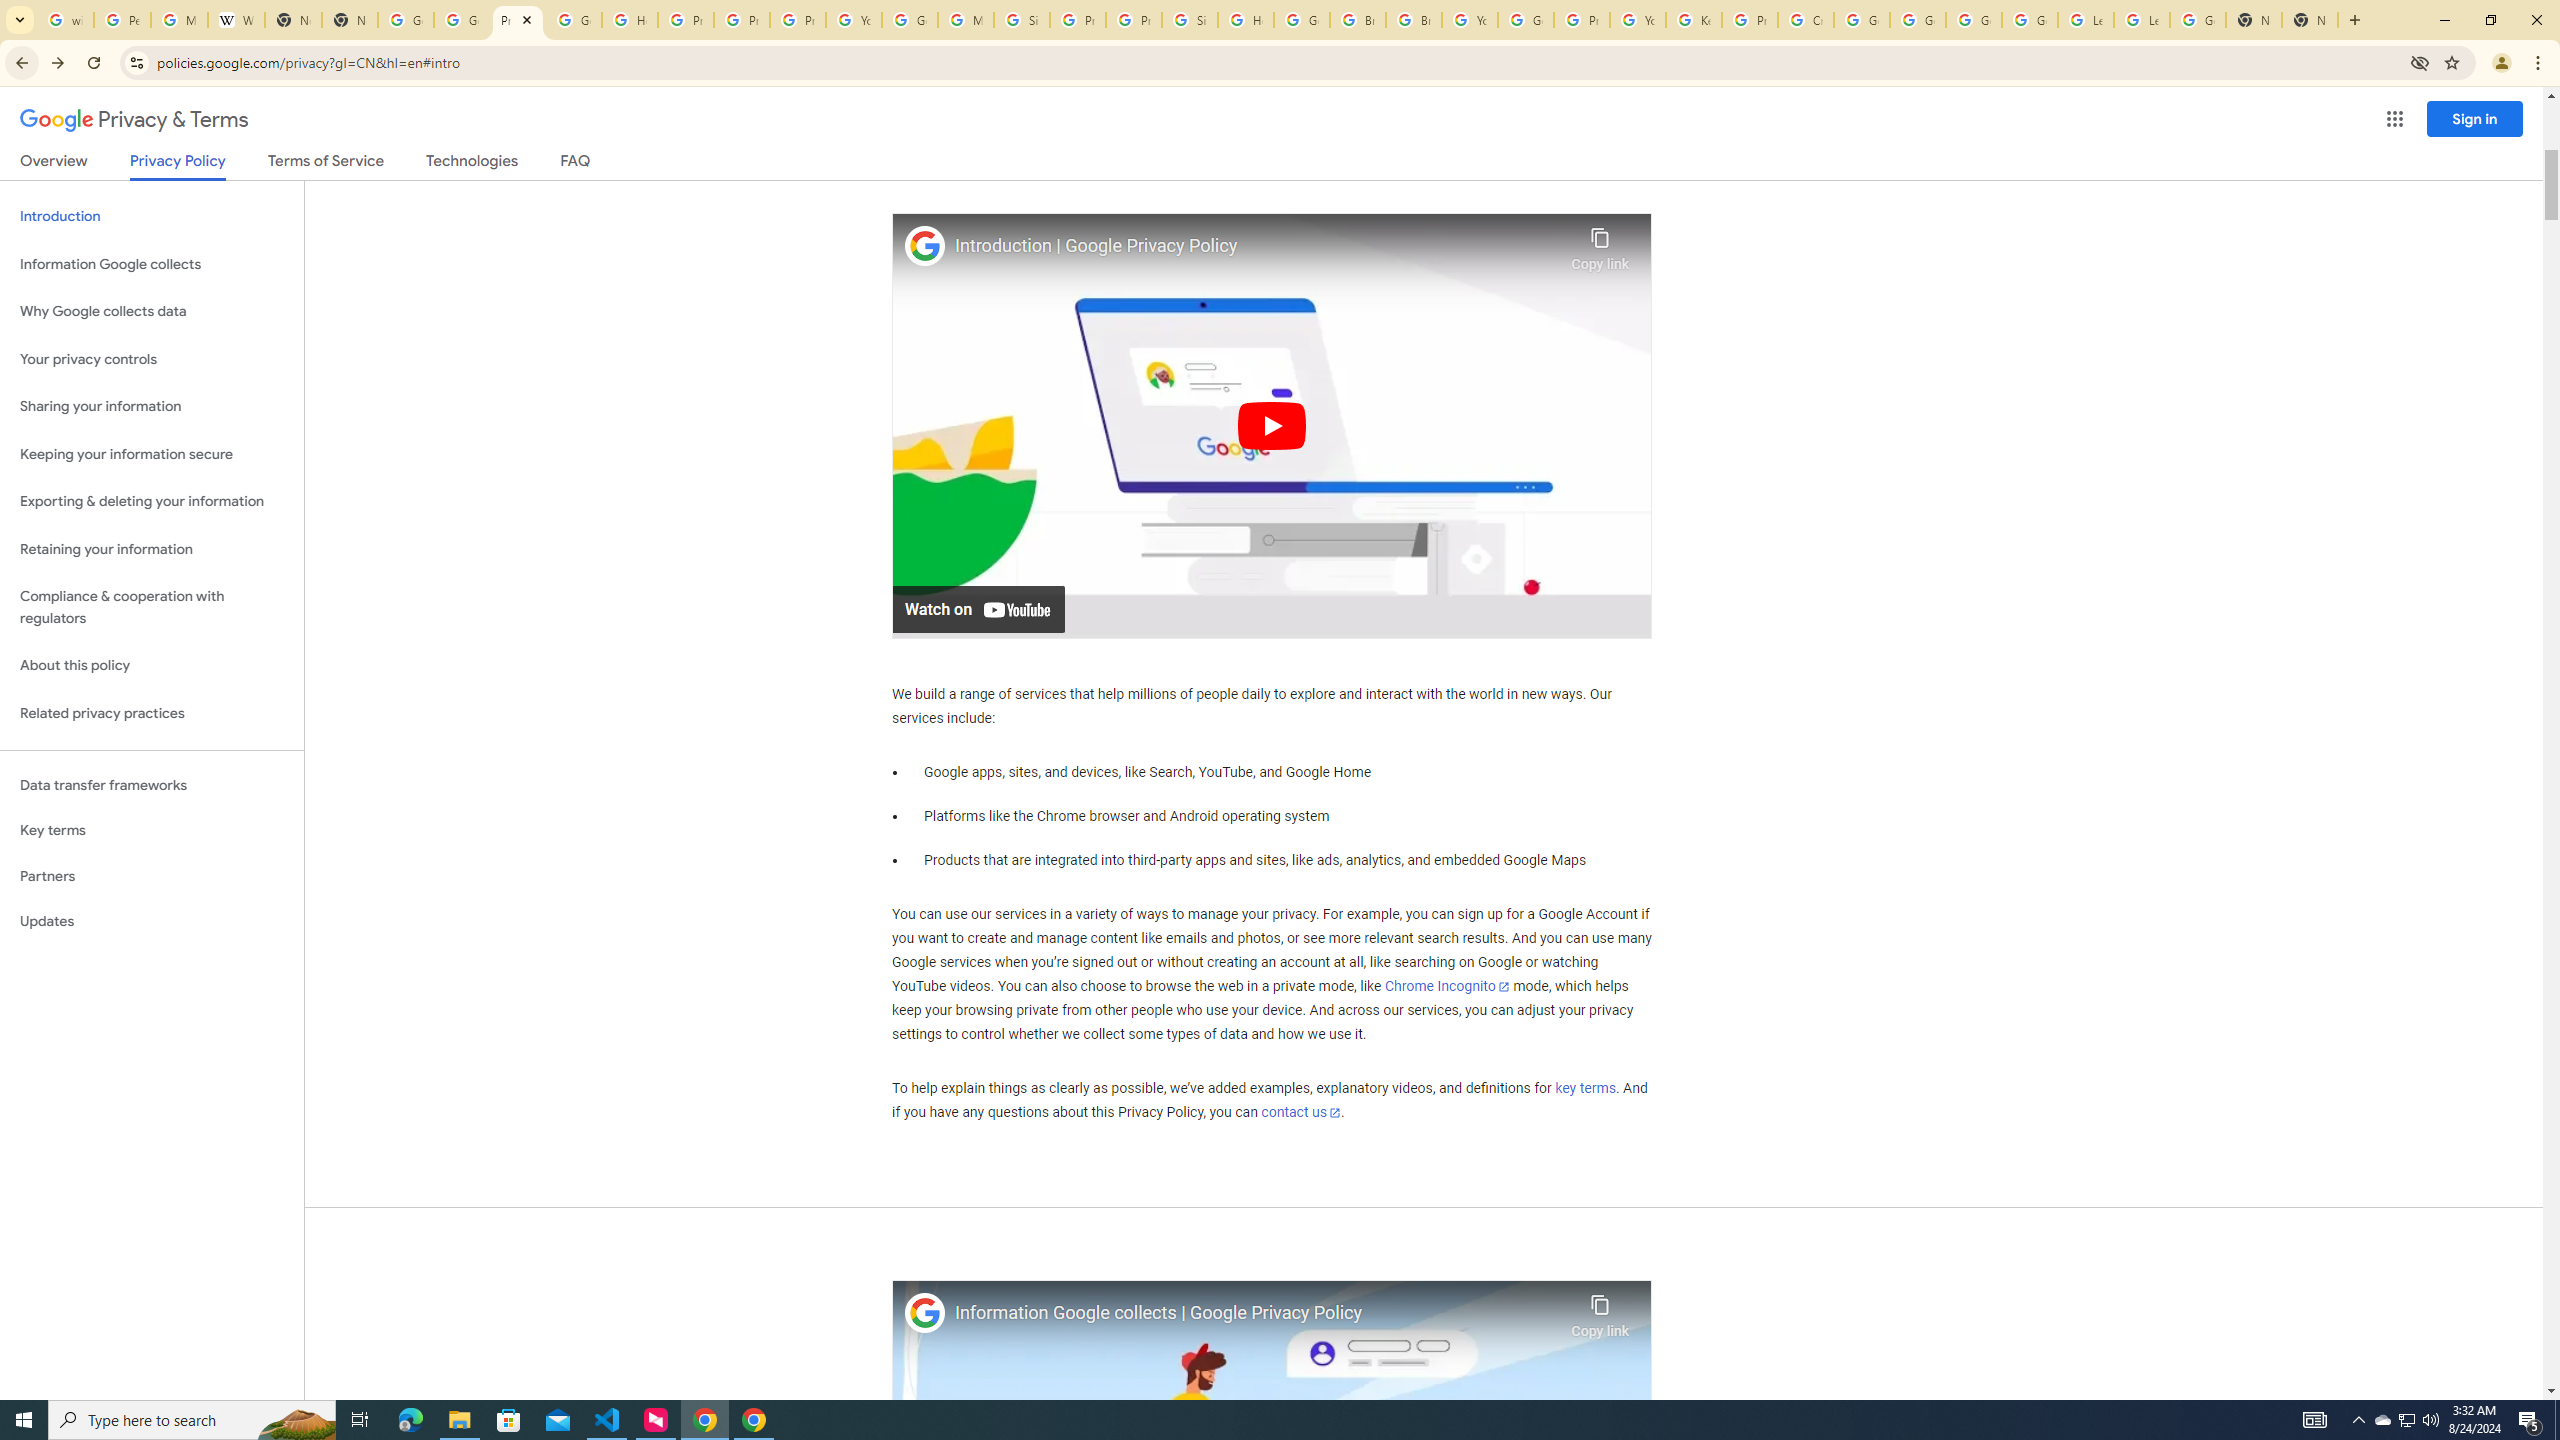  Describe the element at coordinates (1447, 986) in the screenshot. I see `Chrome Incognito` at that location.